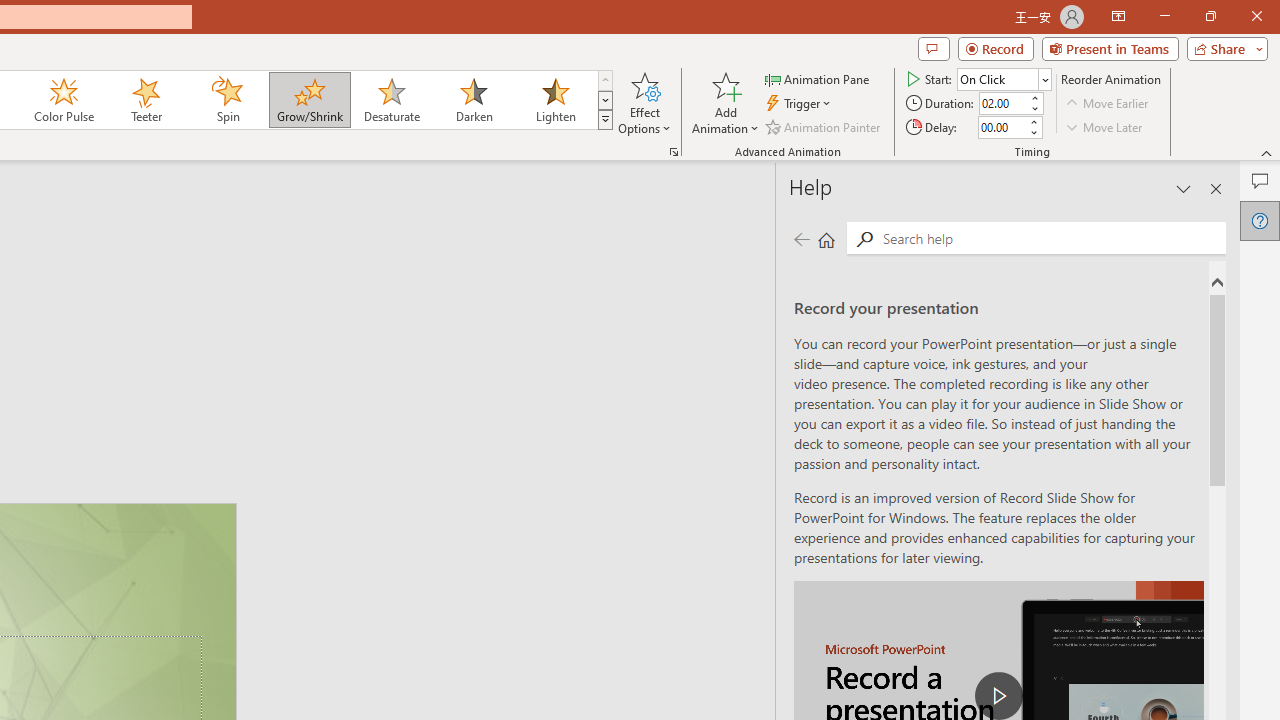 The width and height of the screenshot is (1280, 720). Describe the element at coordinates (801, 238) in the screenshot. I see `Previous page` at that location.